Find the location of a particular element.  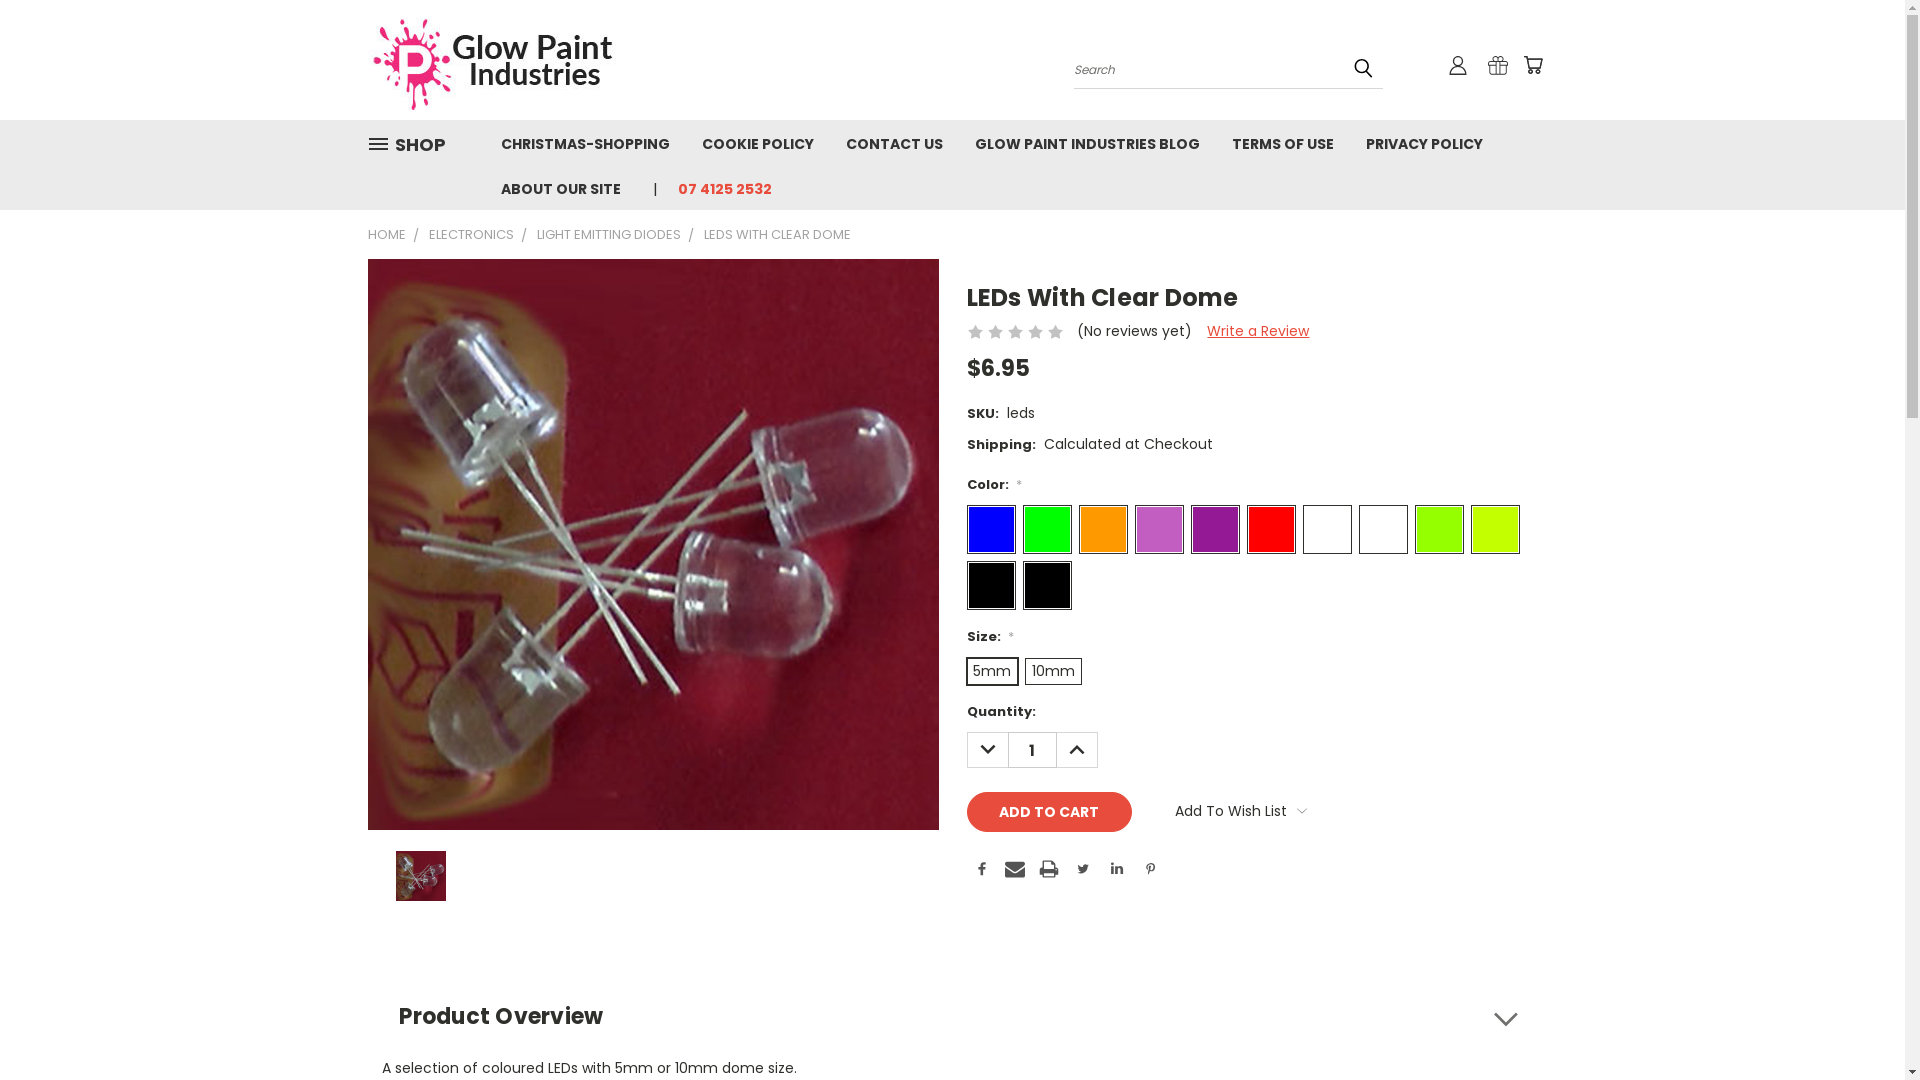

LEds - Light emitting Diodes in various colours is located at coordinates (654, 544).